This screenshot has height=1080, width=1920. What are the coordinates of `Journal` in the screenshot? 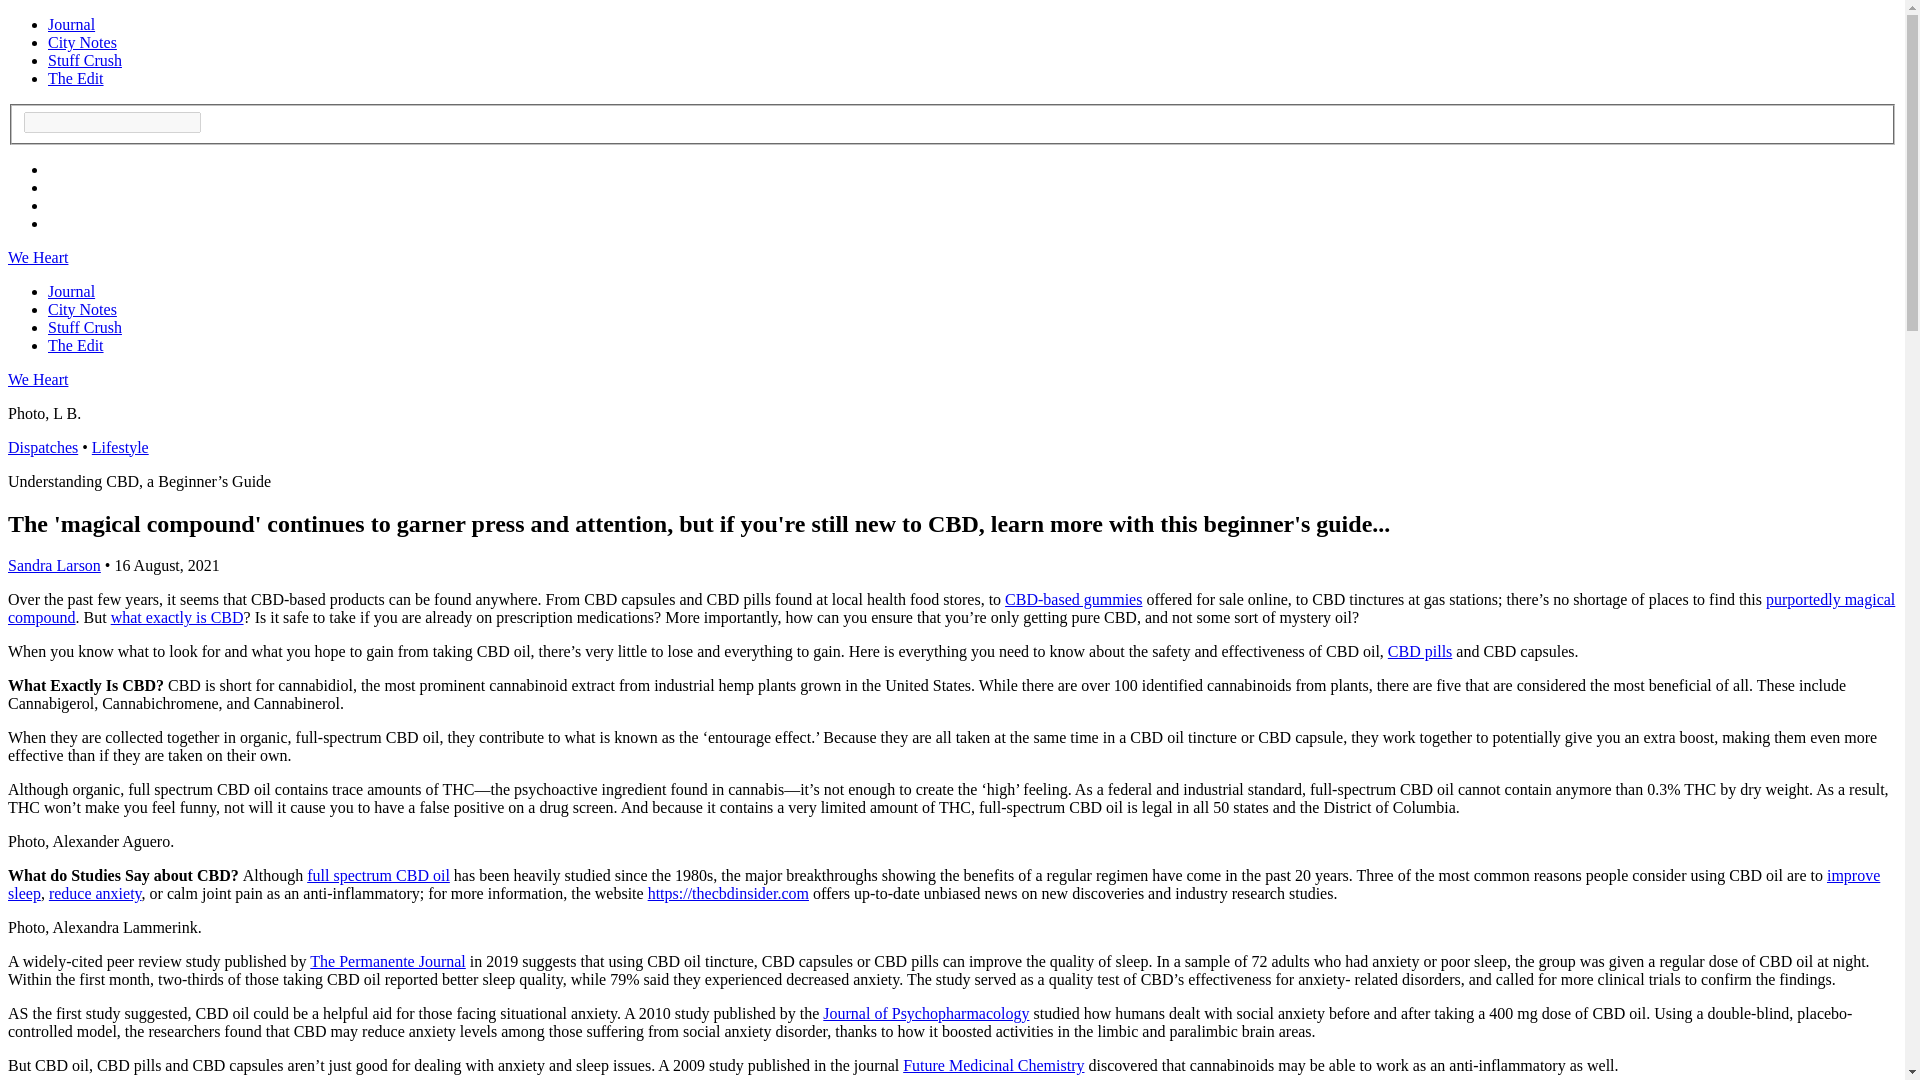 It's located at (71, 291).